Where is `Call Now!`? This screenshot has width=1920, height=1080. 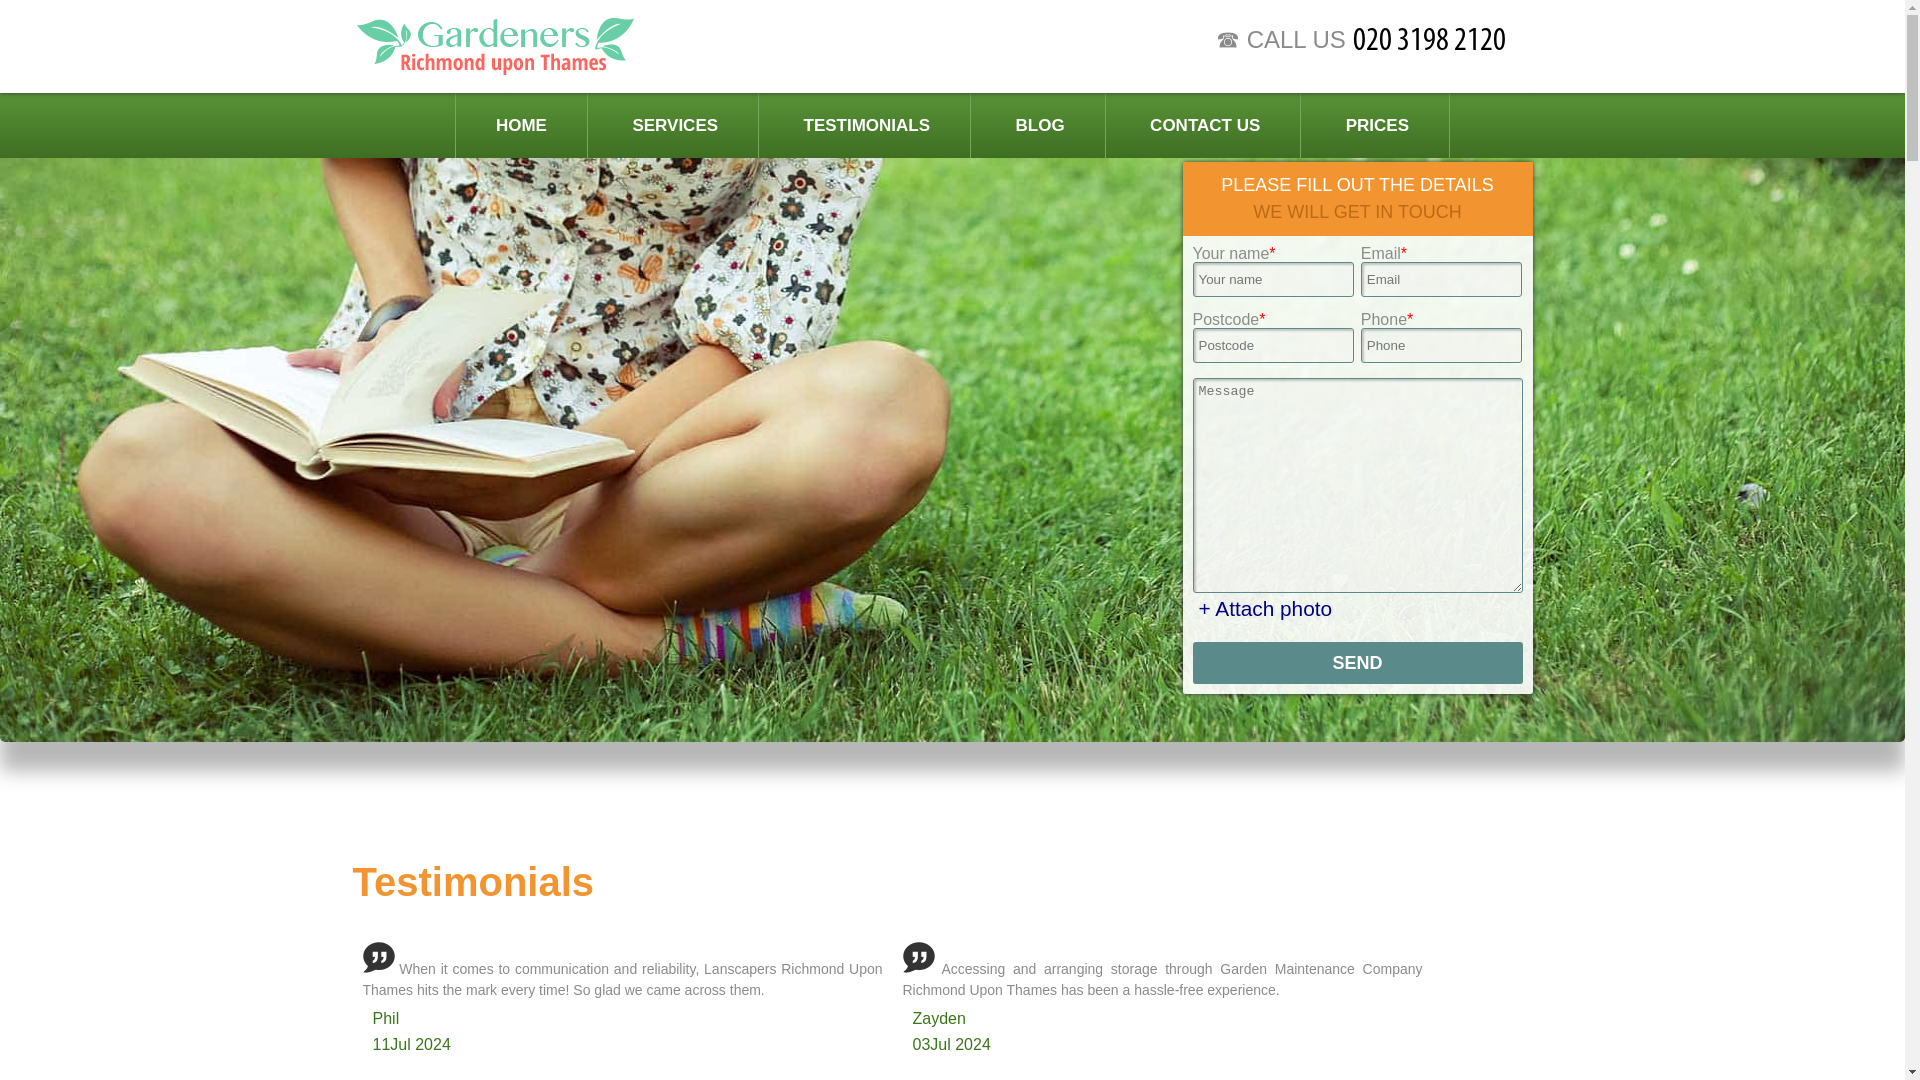
Call Now! is located at coordinates (1451, 38).